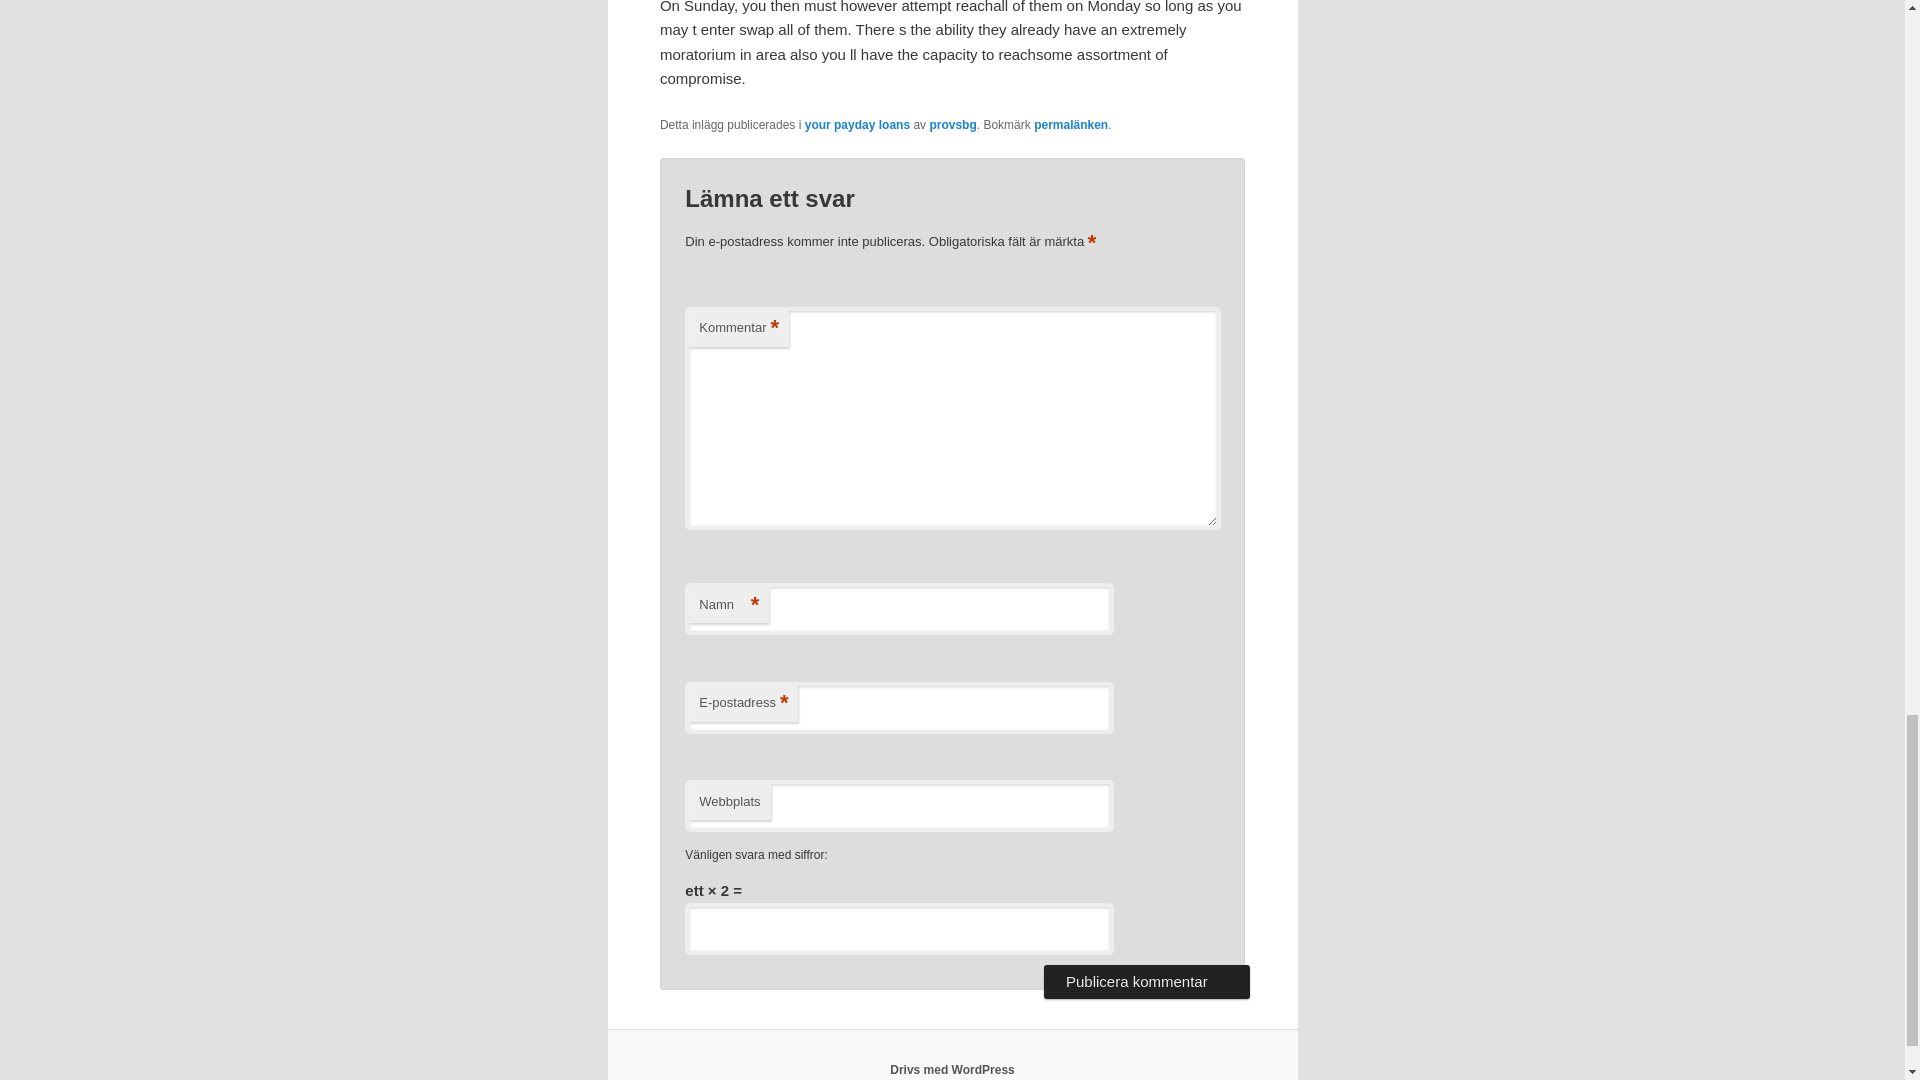 This screenshot has height=1080, width=1920. I want to click on Drivs med WordPress, so click(952, 1069).